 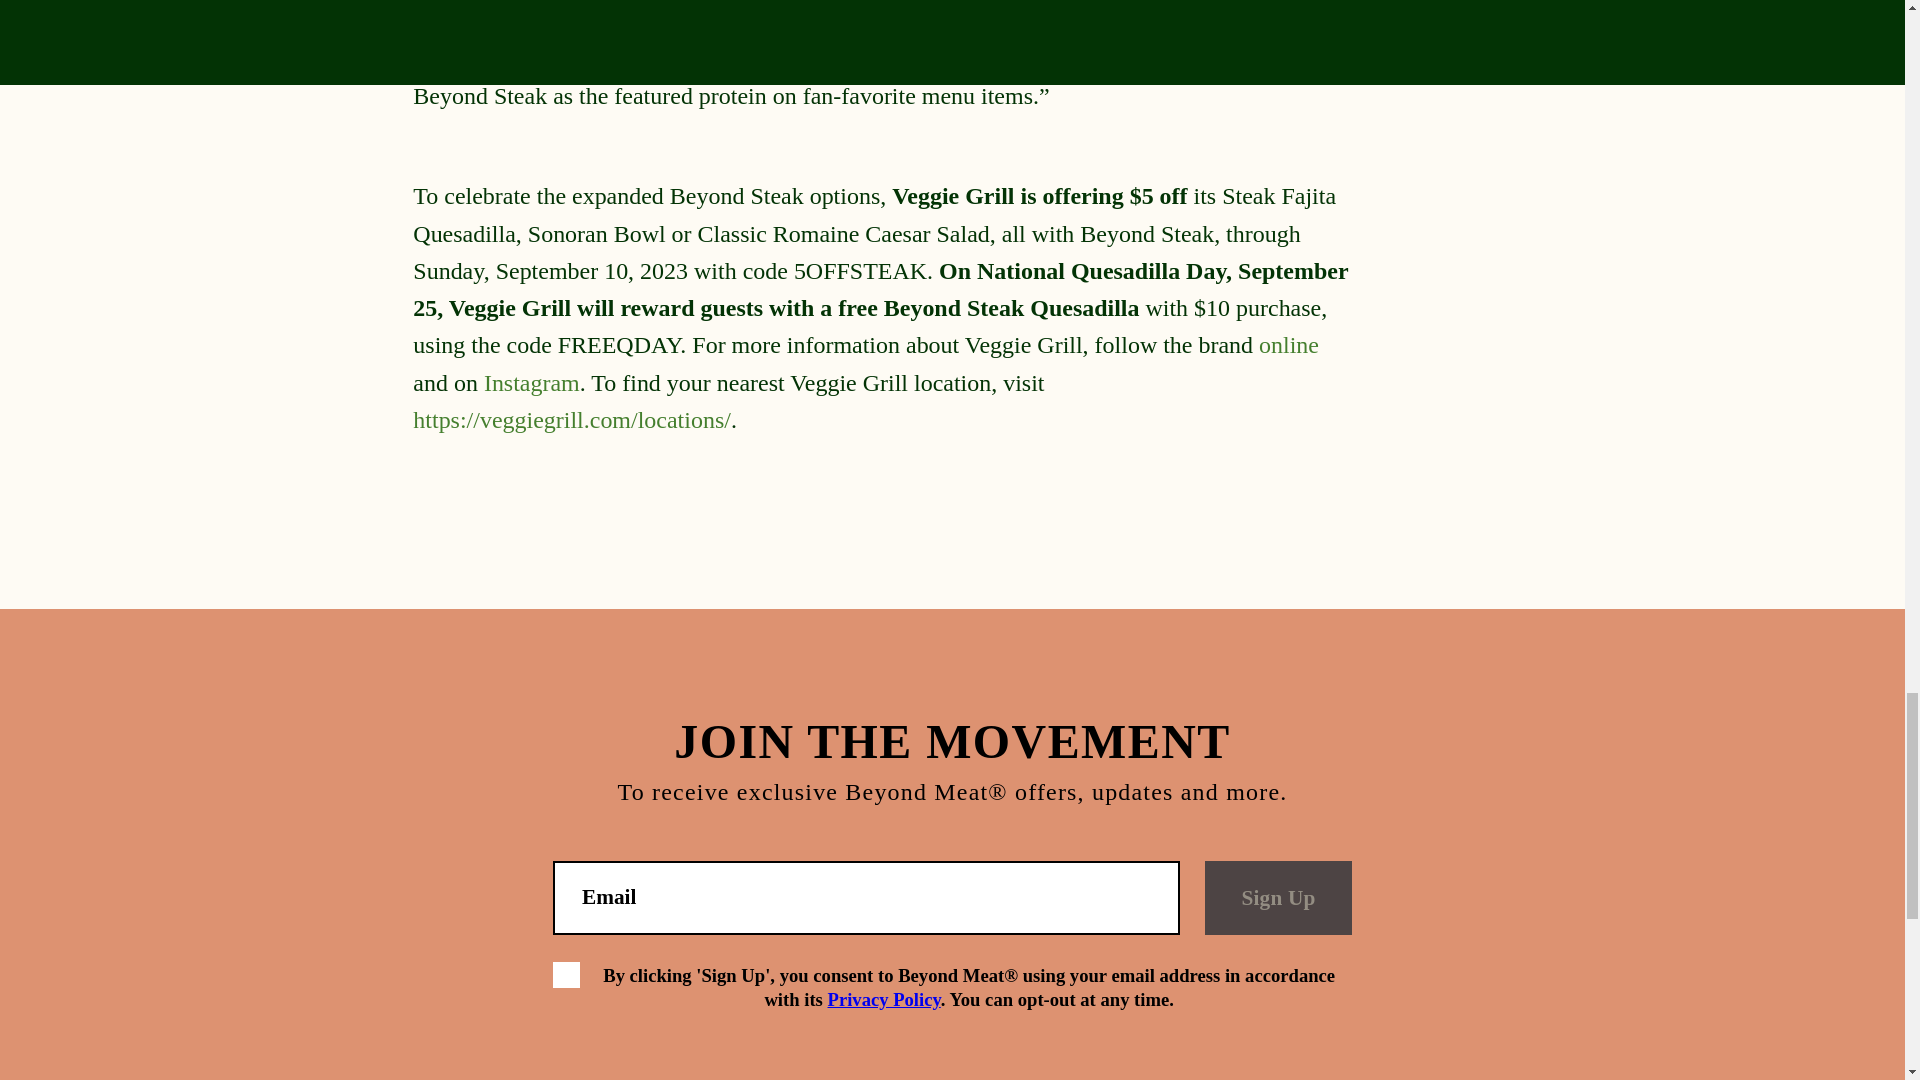 I want to click on on, so click(x=566, y=976).